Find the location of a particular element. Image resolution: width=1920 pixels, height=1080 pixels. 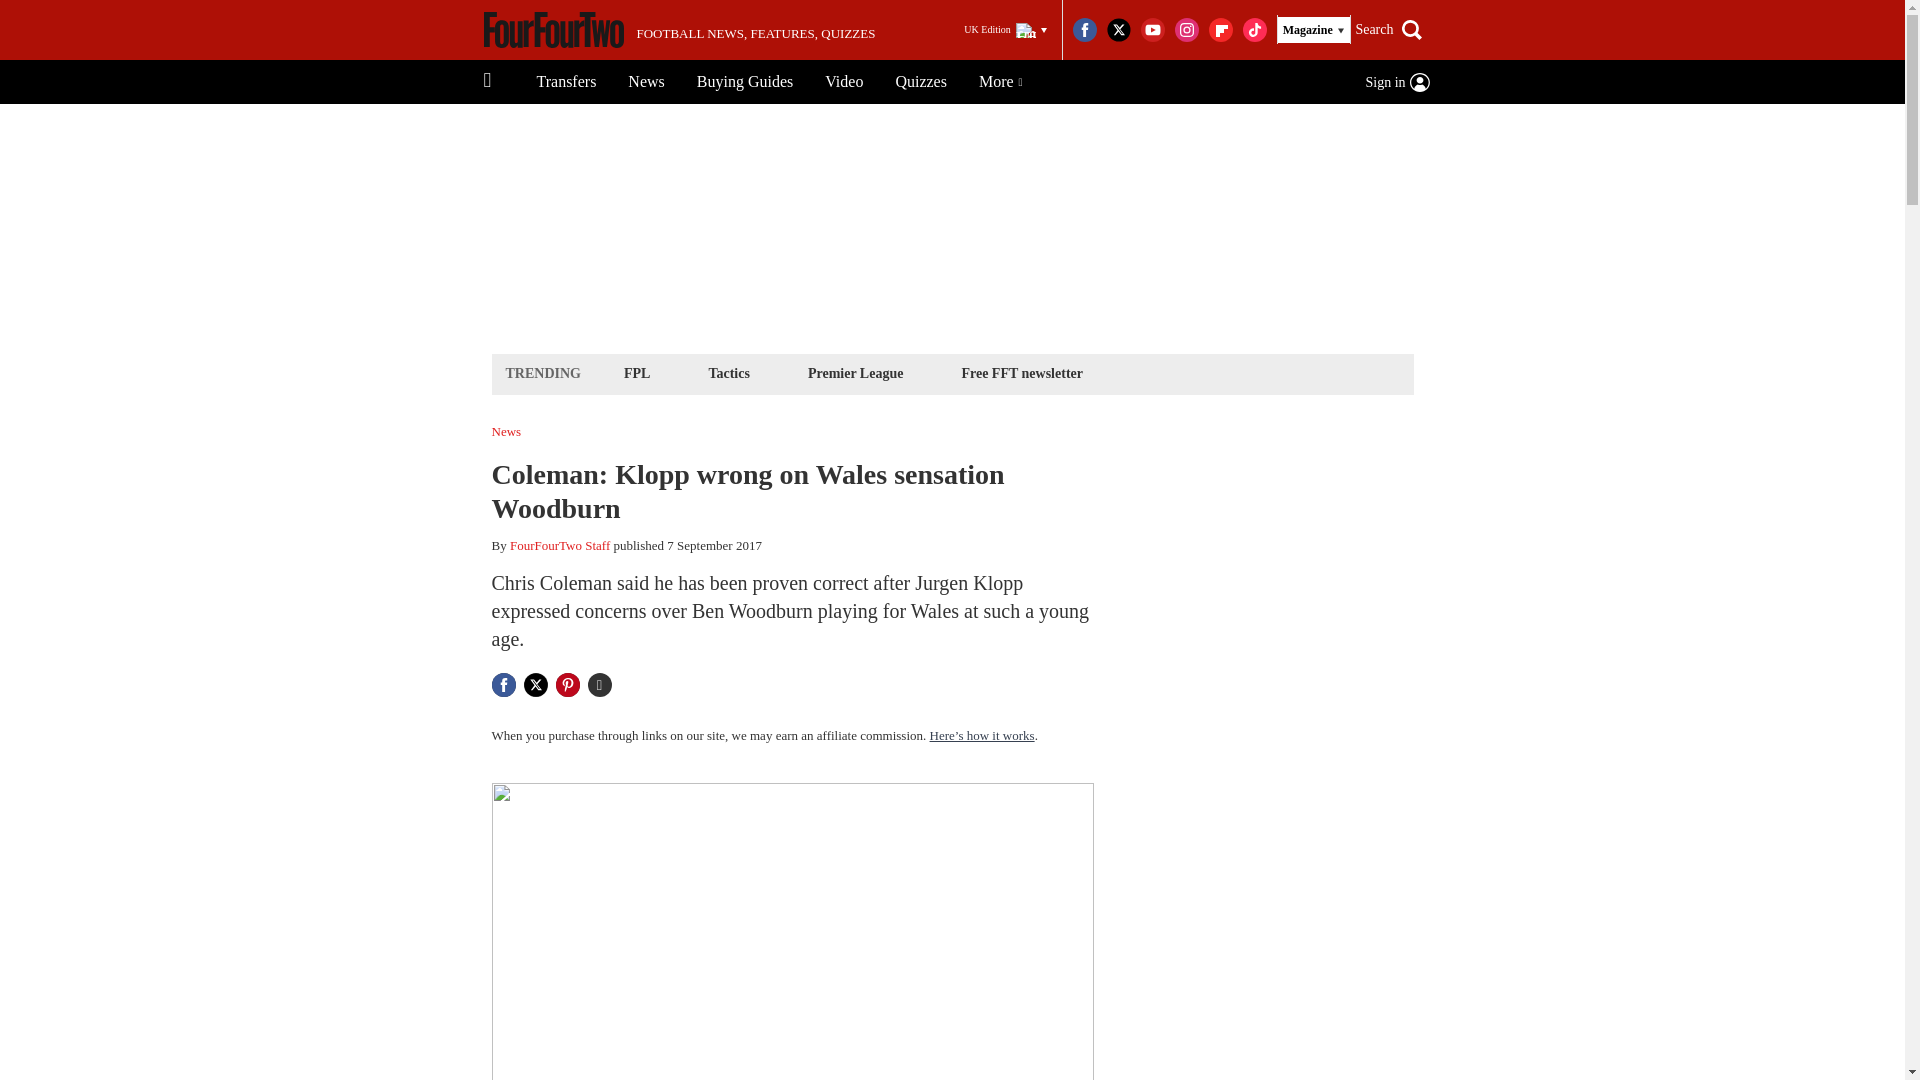

Premier League is located at coordinates (855, 372).